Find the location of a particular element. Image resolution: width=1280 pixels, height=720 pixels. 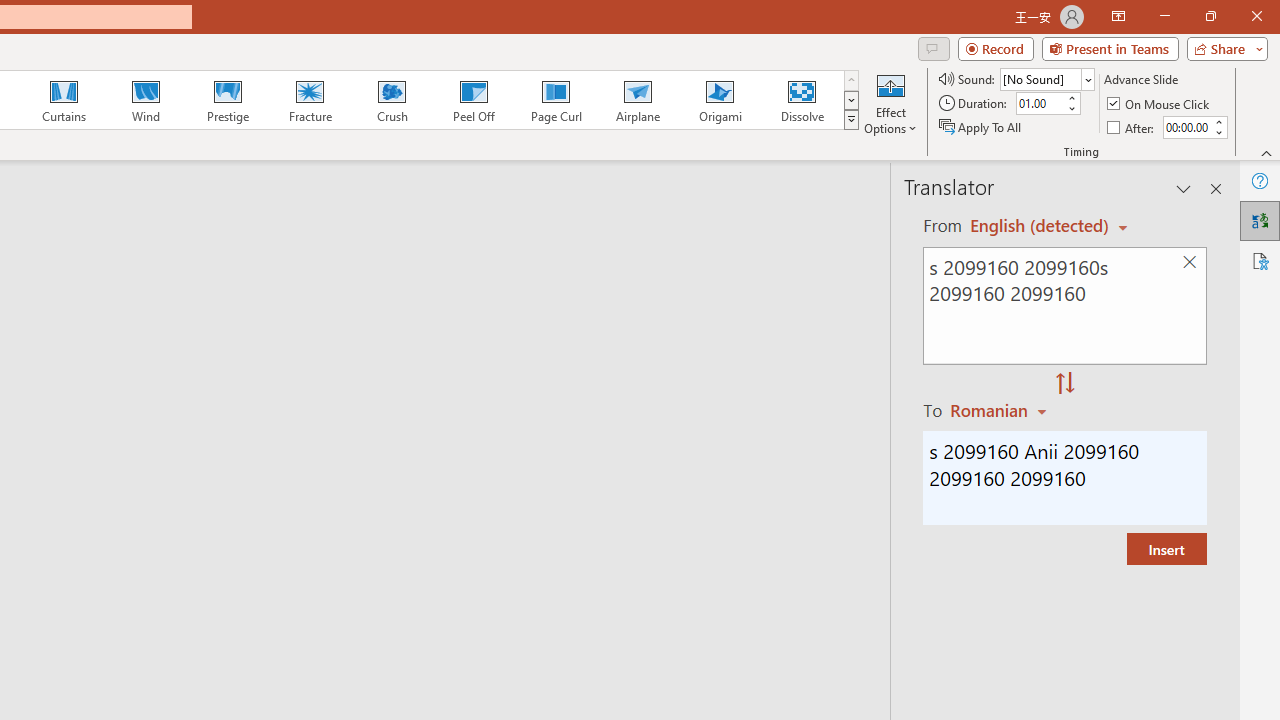

Fracture is located at coordinates (309, 100).